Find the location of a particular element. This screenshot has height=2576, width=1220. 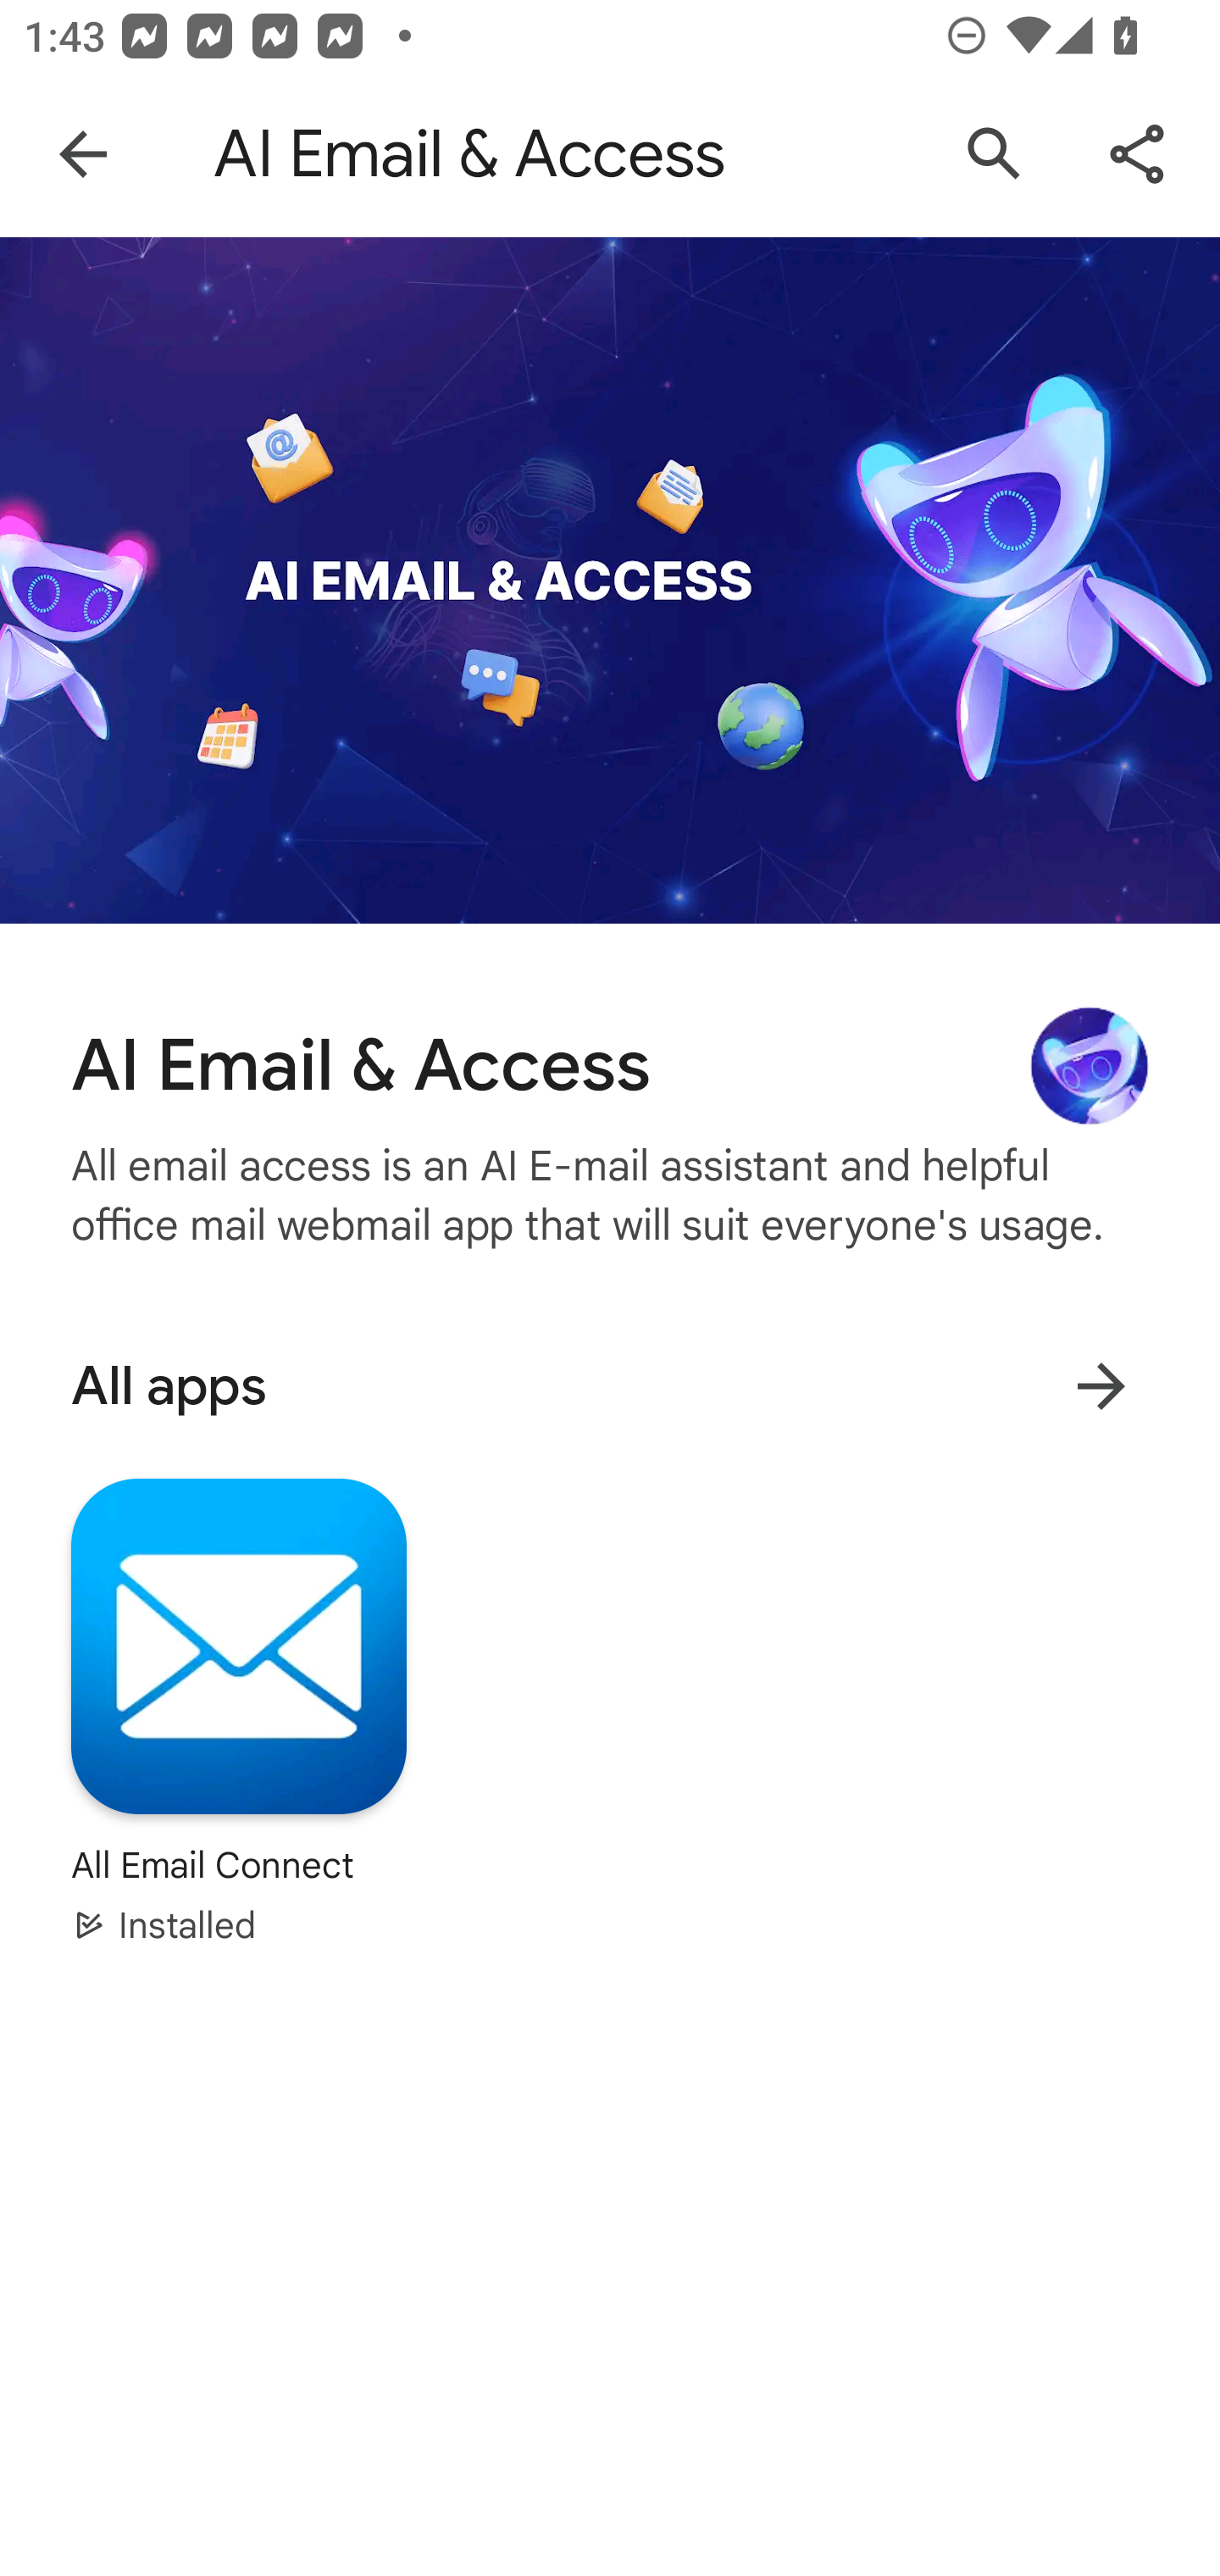

Search Google Play is located at coordinates (995, 154).